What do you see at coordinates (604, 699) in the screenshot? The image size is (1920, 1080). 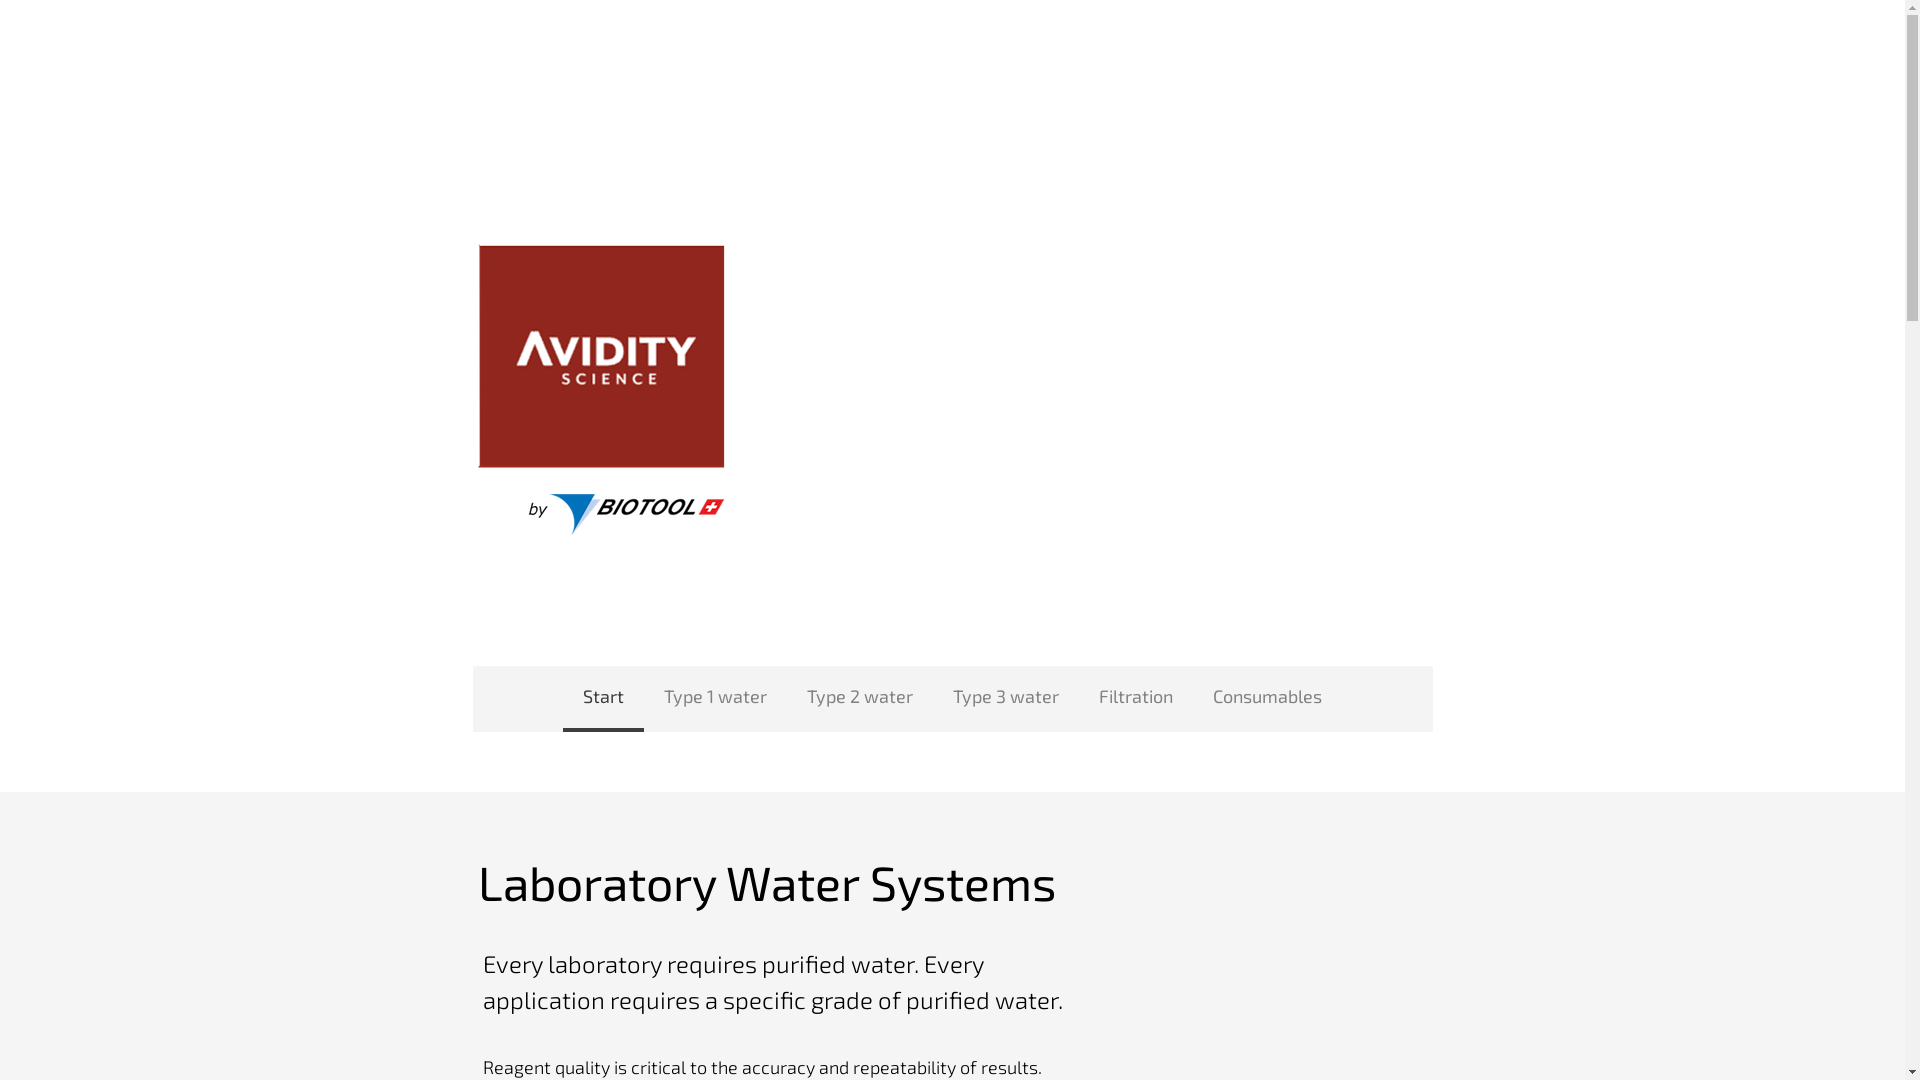 I see `Start` at bounding box center [604, 699].